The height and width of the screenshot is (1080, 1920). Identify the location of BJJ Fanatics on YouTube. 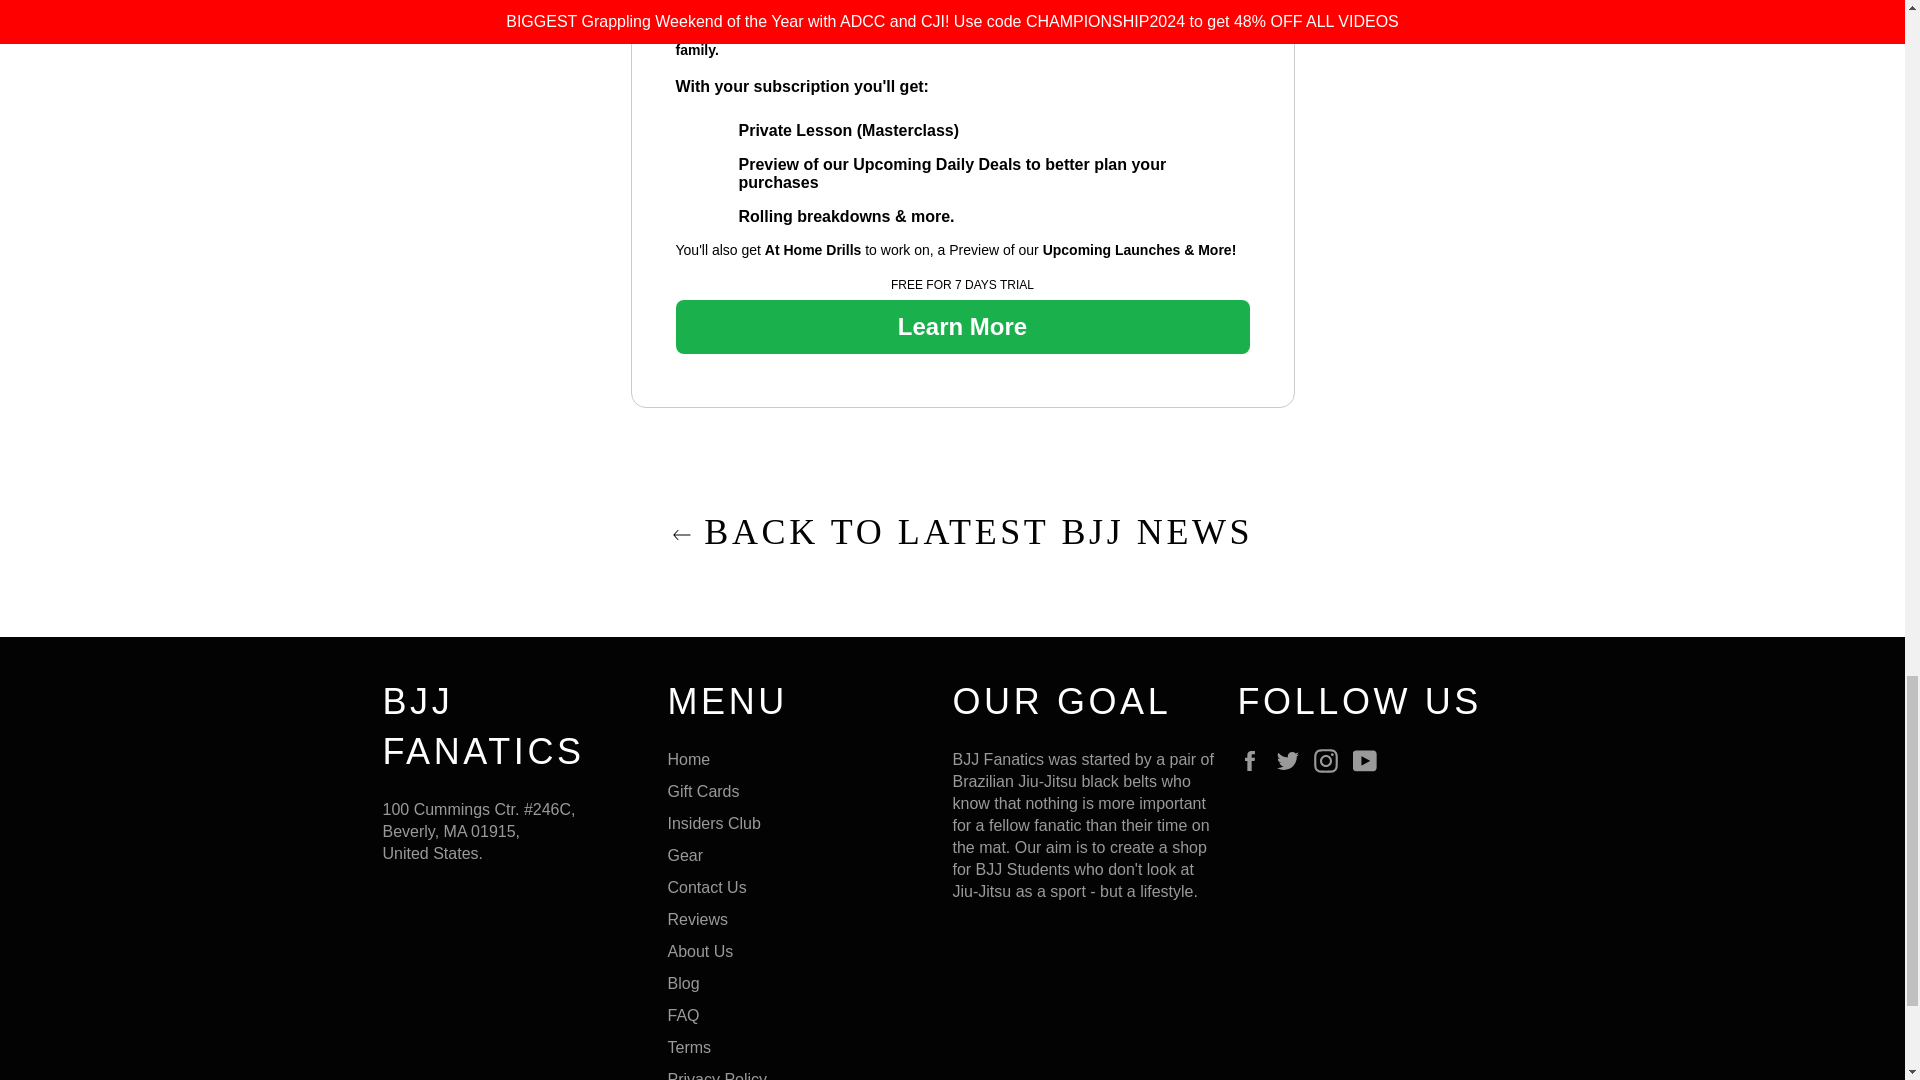
(1370, 761).